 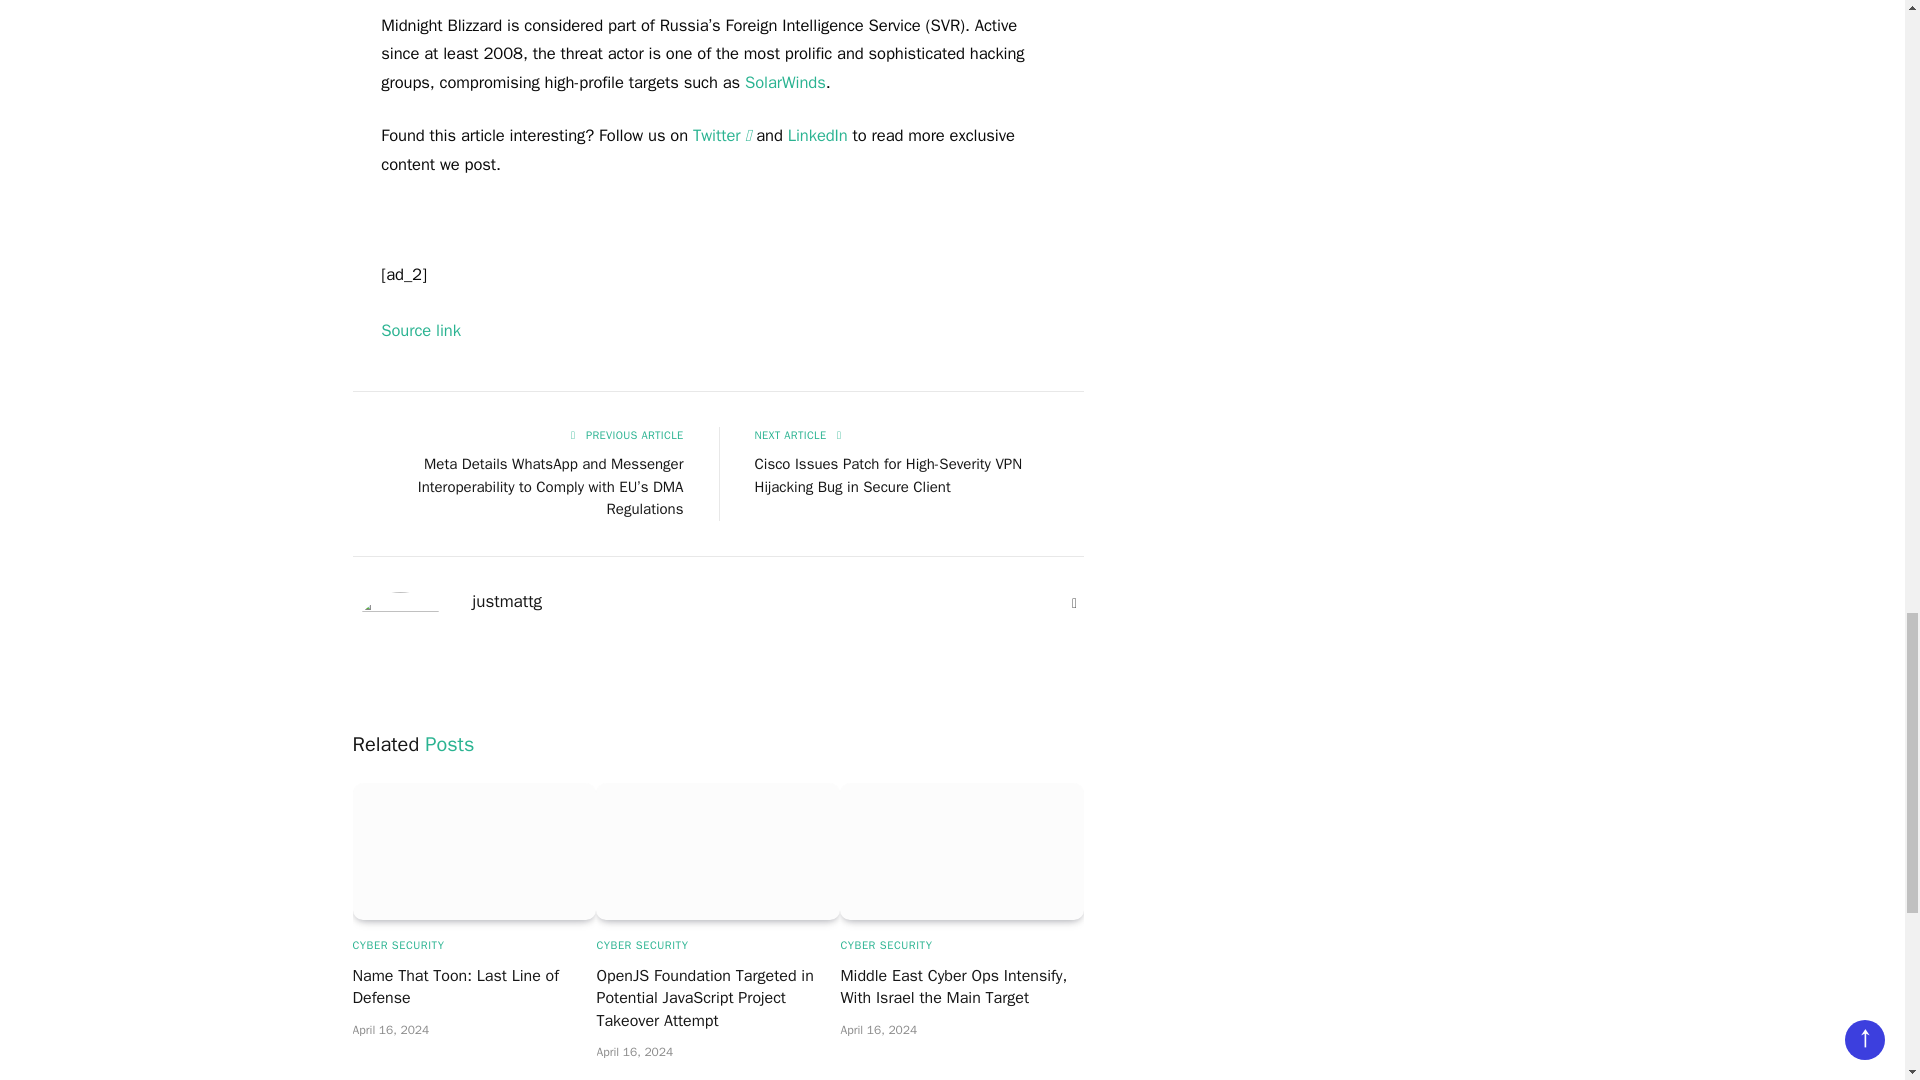 What do you see at coordinates (818, 135) in the screenshot?
I see `LinkedIn` at bounding box center [818, 135].